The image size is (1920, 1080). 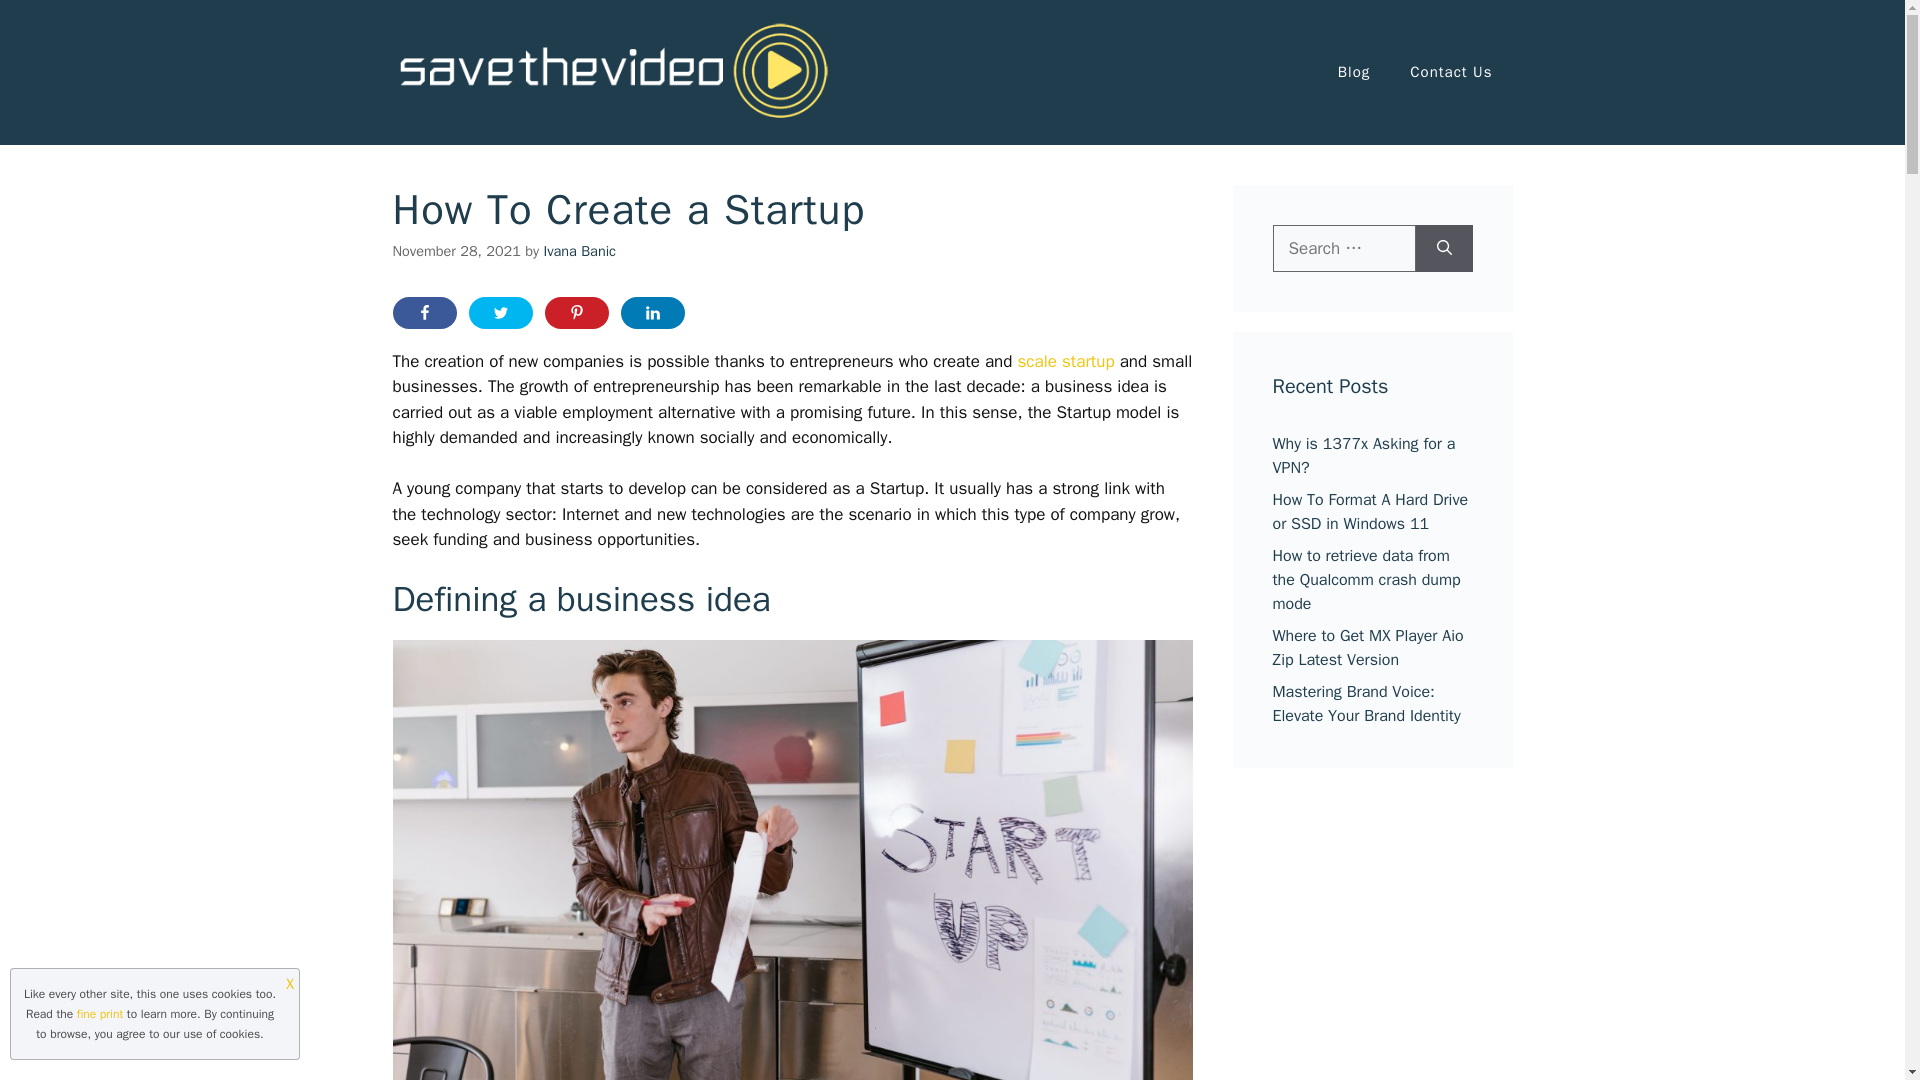 What do you see at coordinates (1370, 512) in the screenshot?
I see `How To Format A Hard Drive or SSD in Windows 11` at bounding box center [1370, 512].